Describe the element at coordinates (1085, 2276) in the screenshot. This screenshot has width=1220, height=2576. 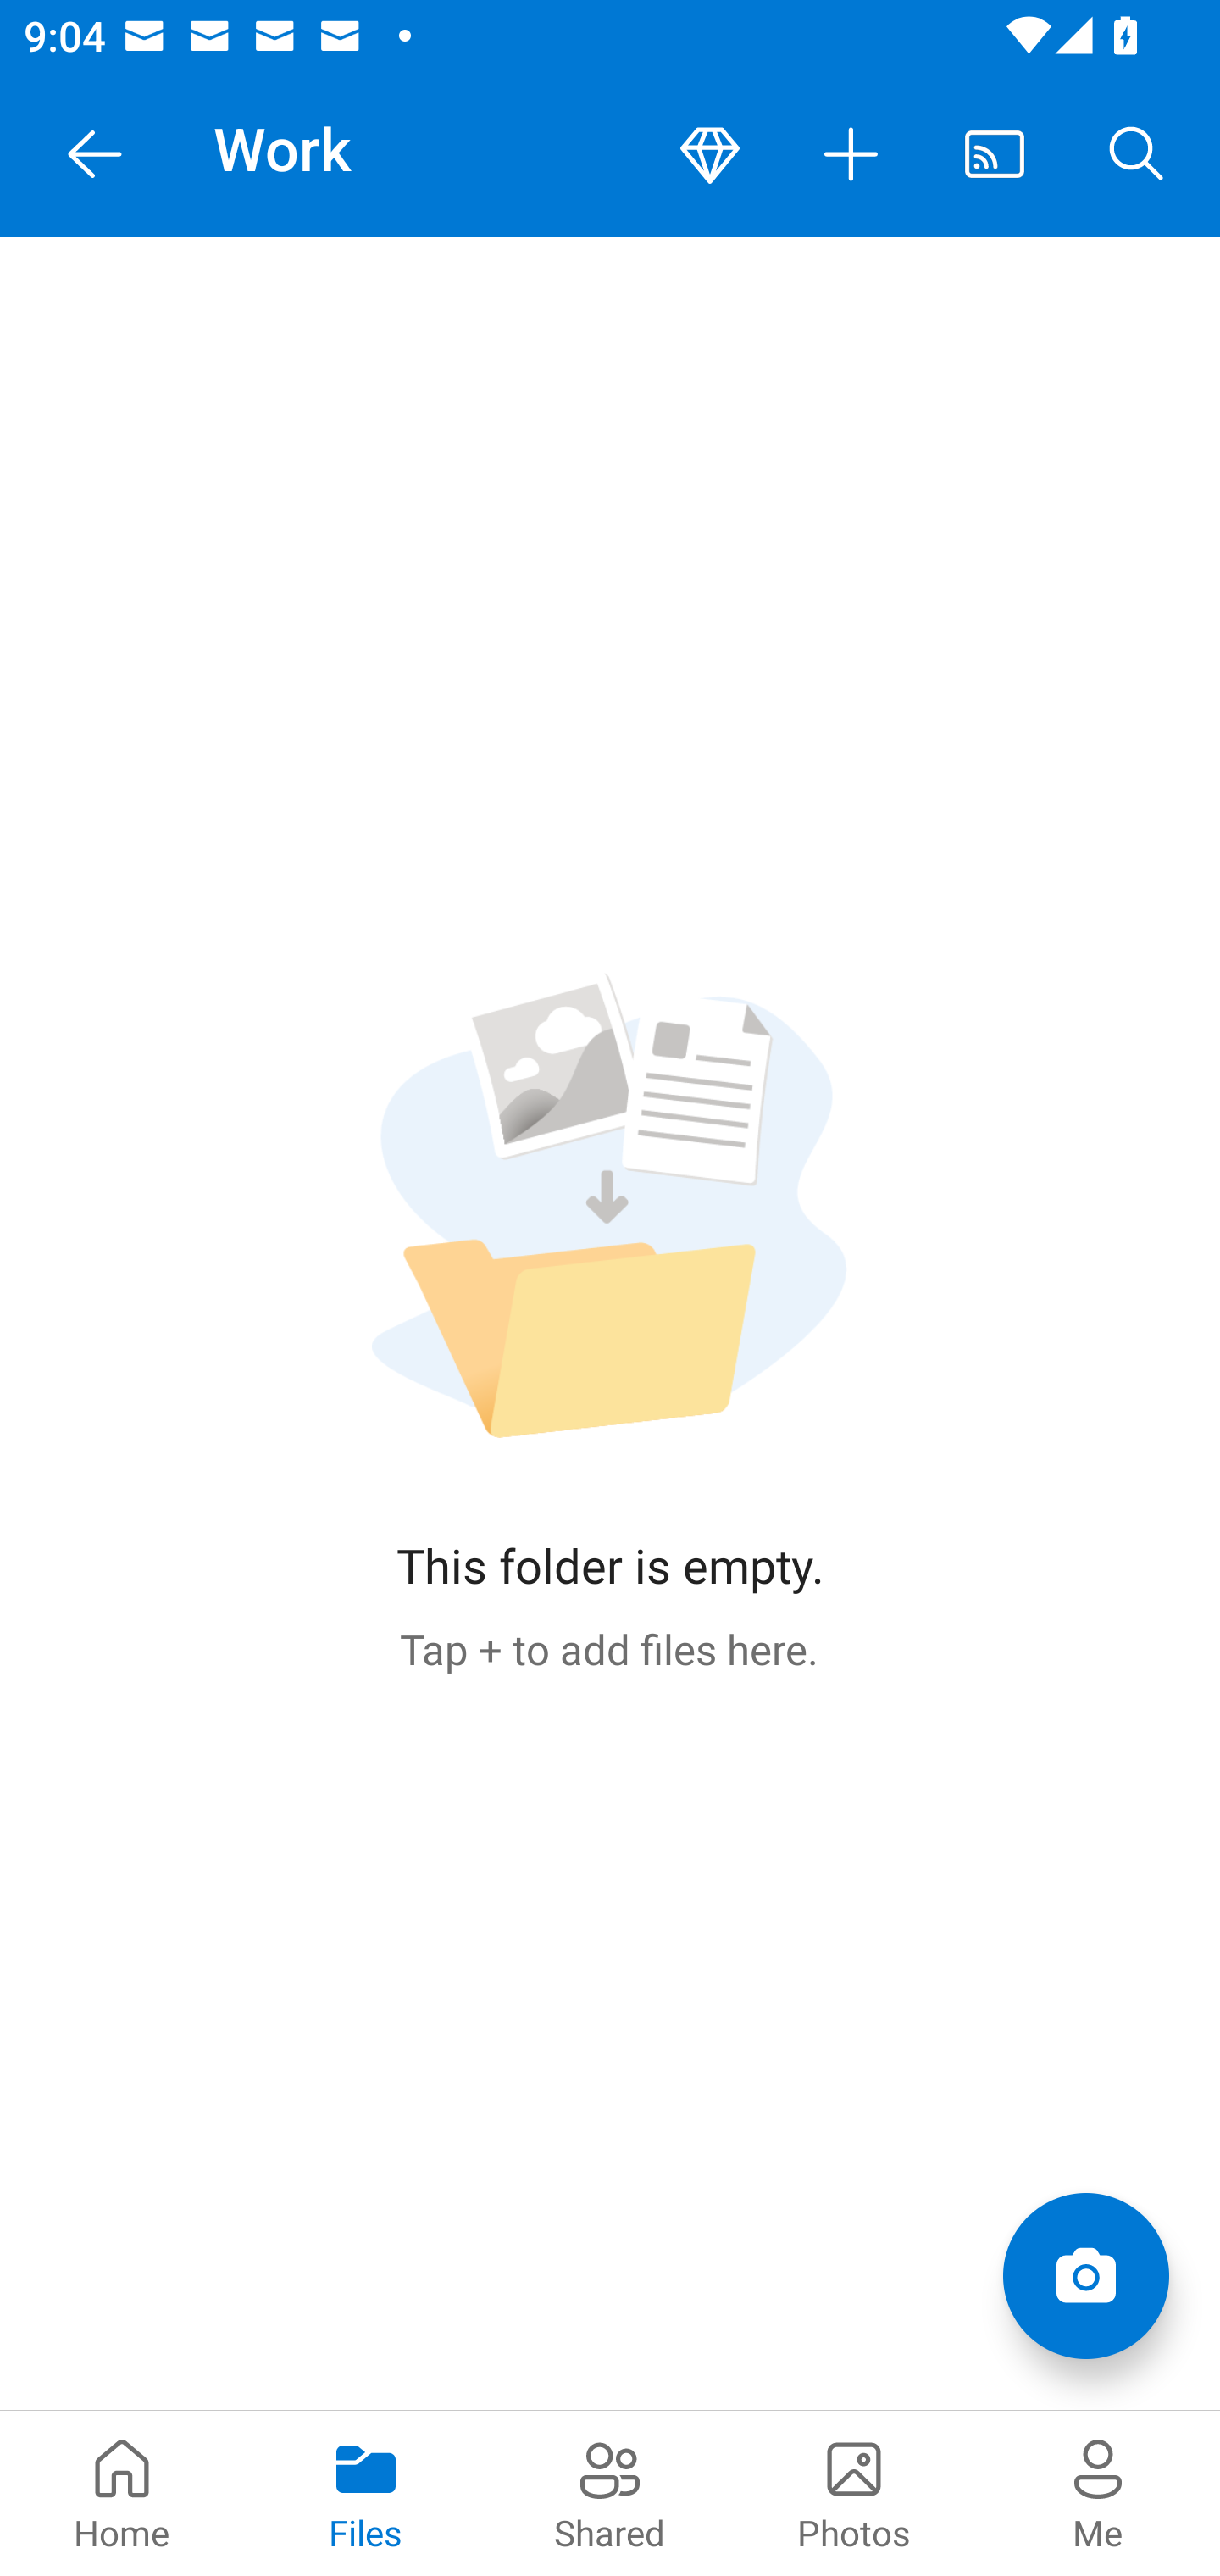
I see `Add items Scan` at that location.